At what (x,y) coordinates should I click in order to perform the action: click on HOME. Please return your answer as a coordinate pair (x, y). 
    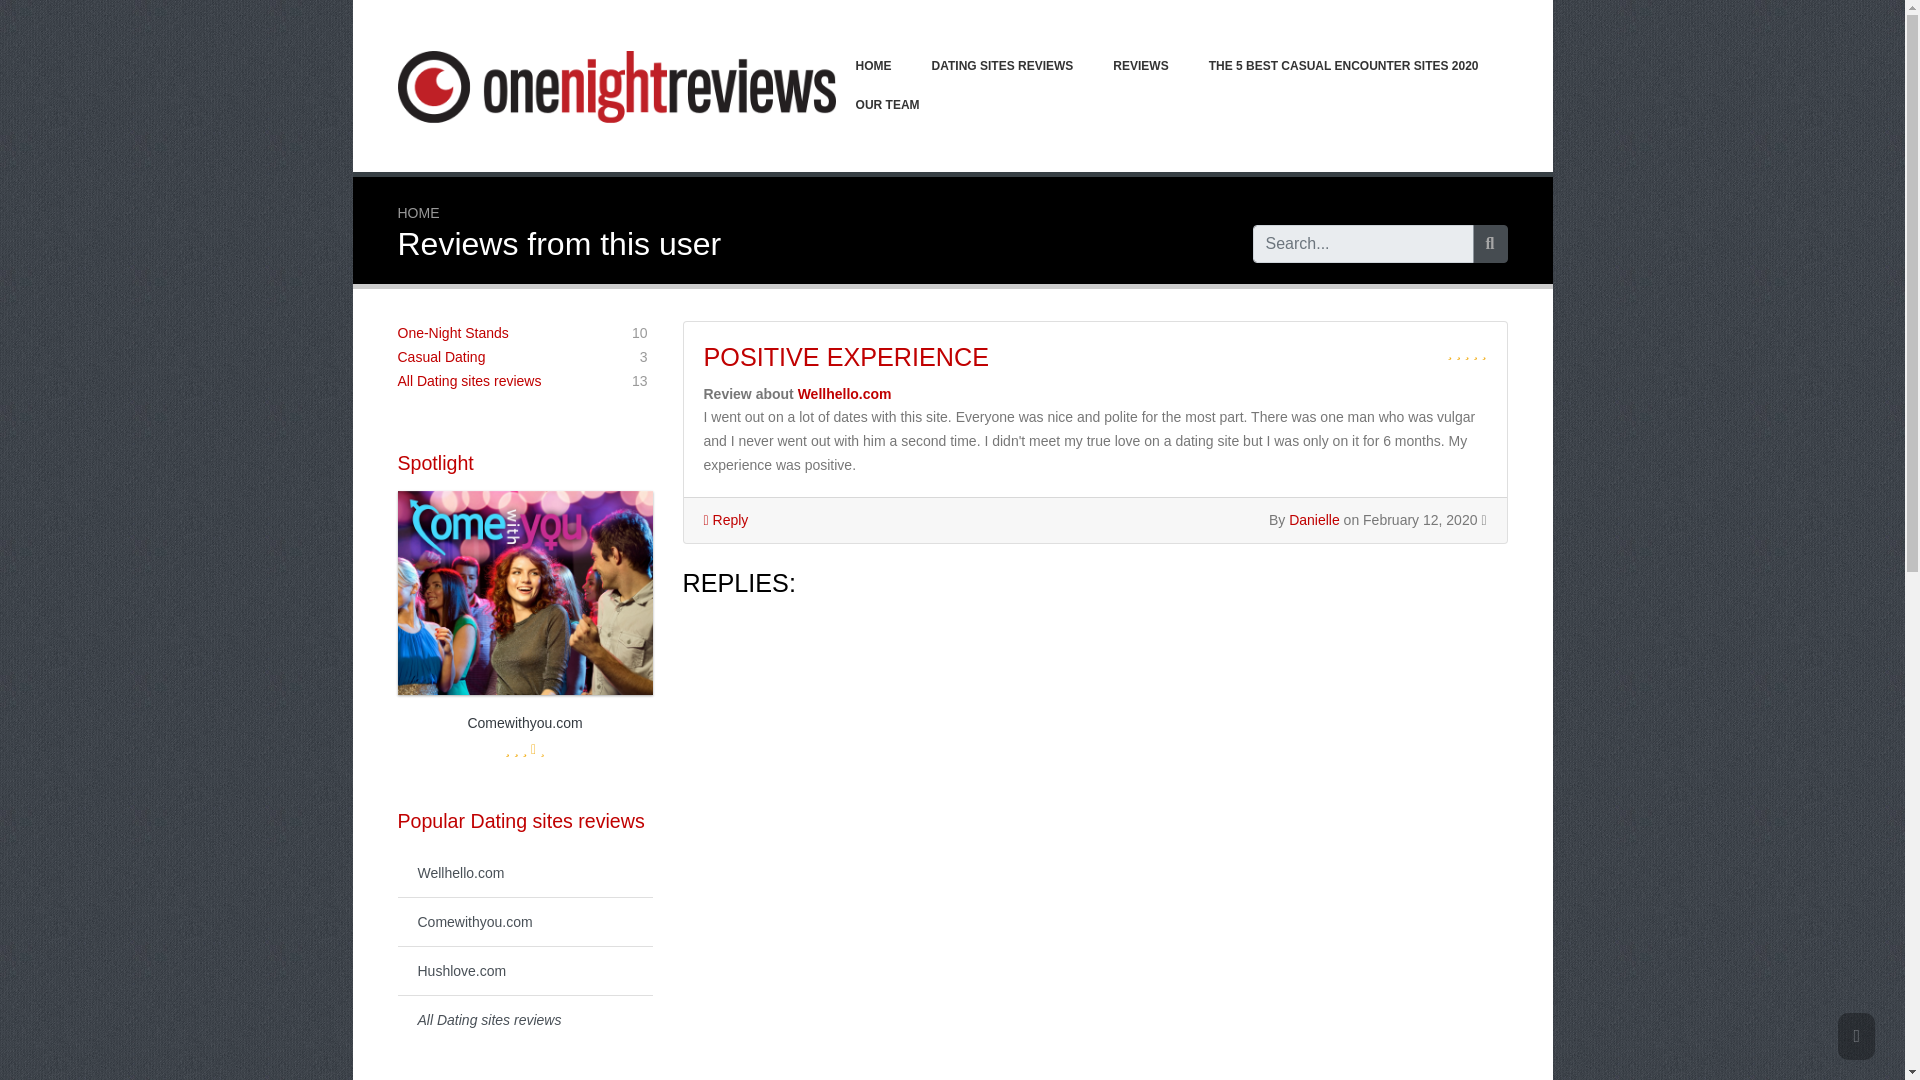
    Looking at the image, I should click on (452, 333).